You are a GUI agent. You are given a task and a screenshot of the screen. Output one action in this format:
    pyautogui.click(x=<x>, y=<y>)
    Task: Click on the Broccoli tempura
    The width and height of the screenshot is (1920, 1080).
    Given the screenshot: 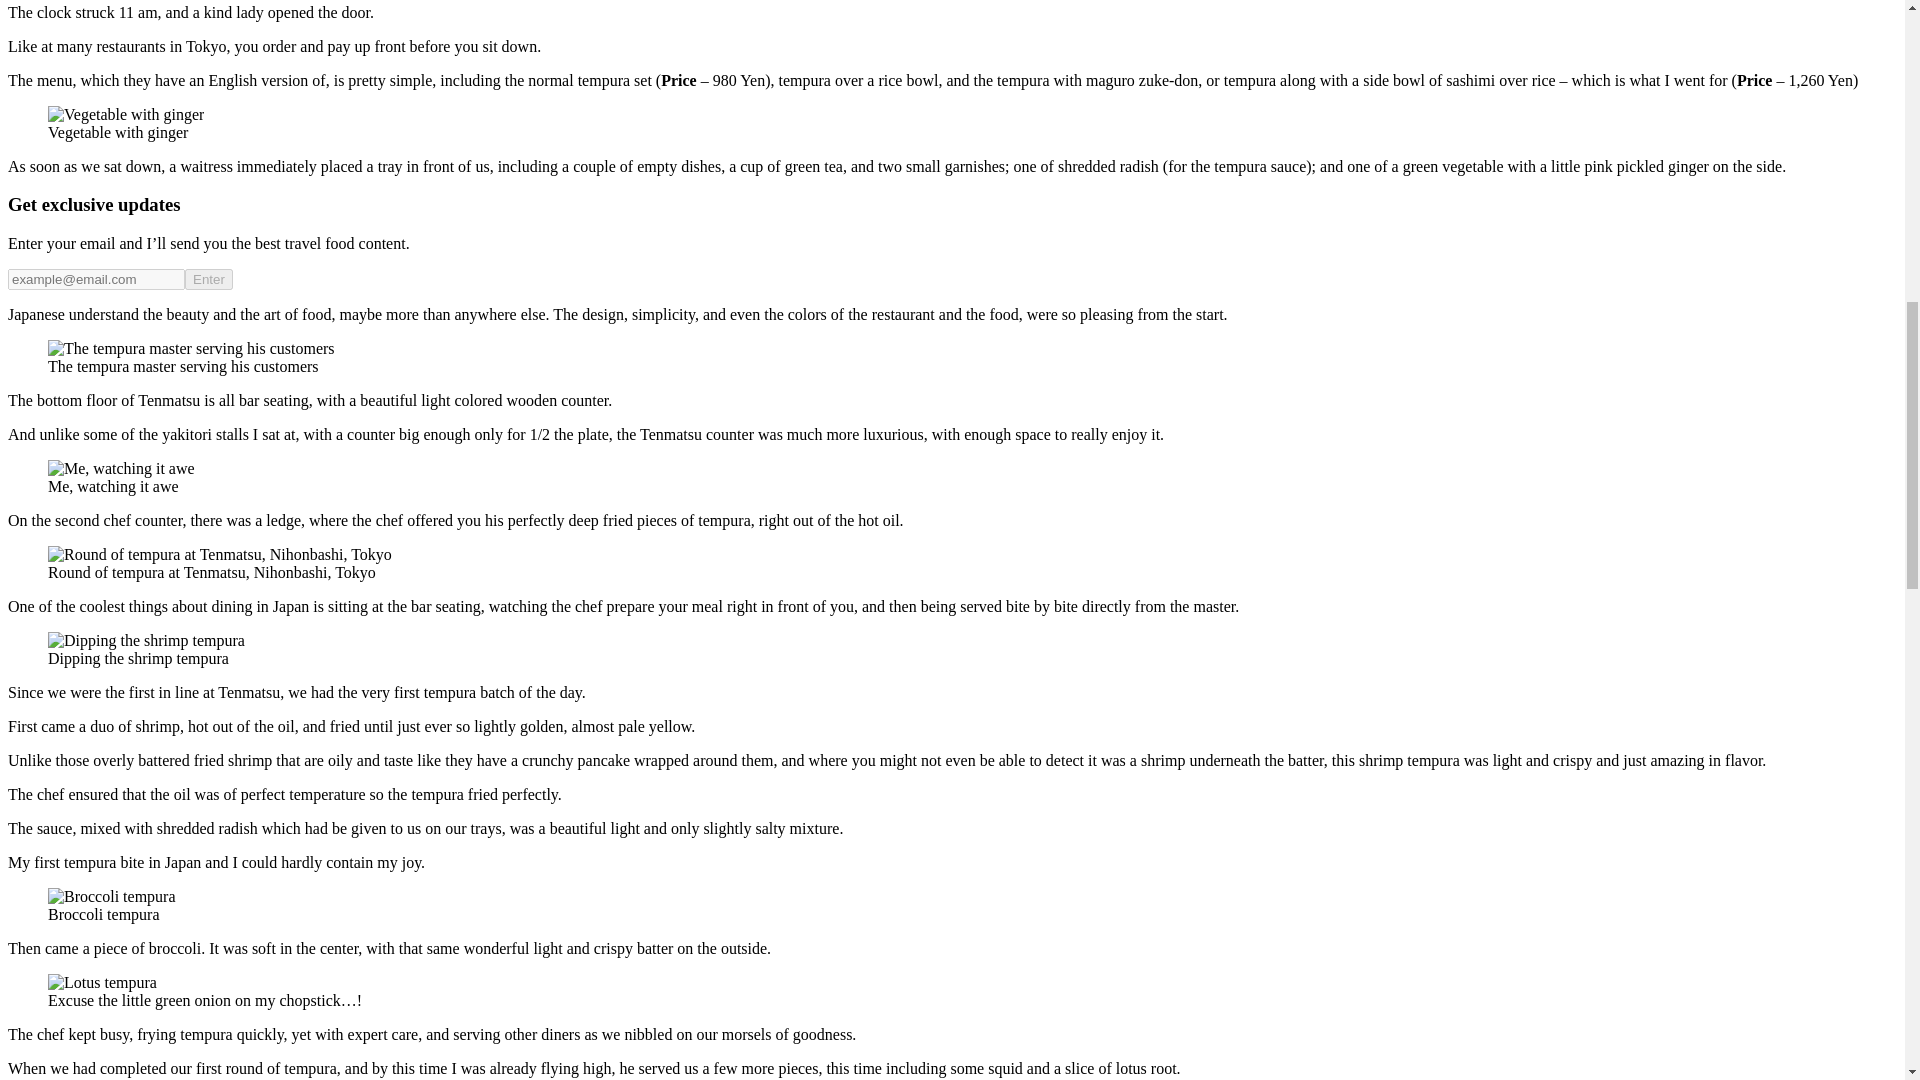 What is the action you would take?
    pyautogui.click(x=112, y=896)
    